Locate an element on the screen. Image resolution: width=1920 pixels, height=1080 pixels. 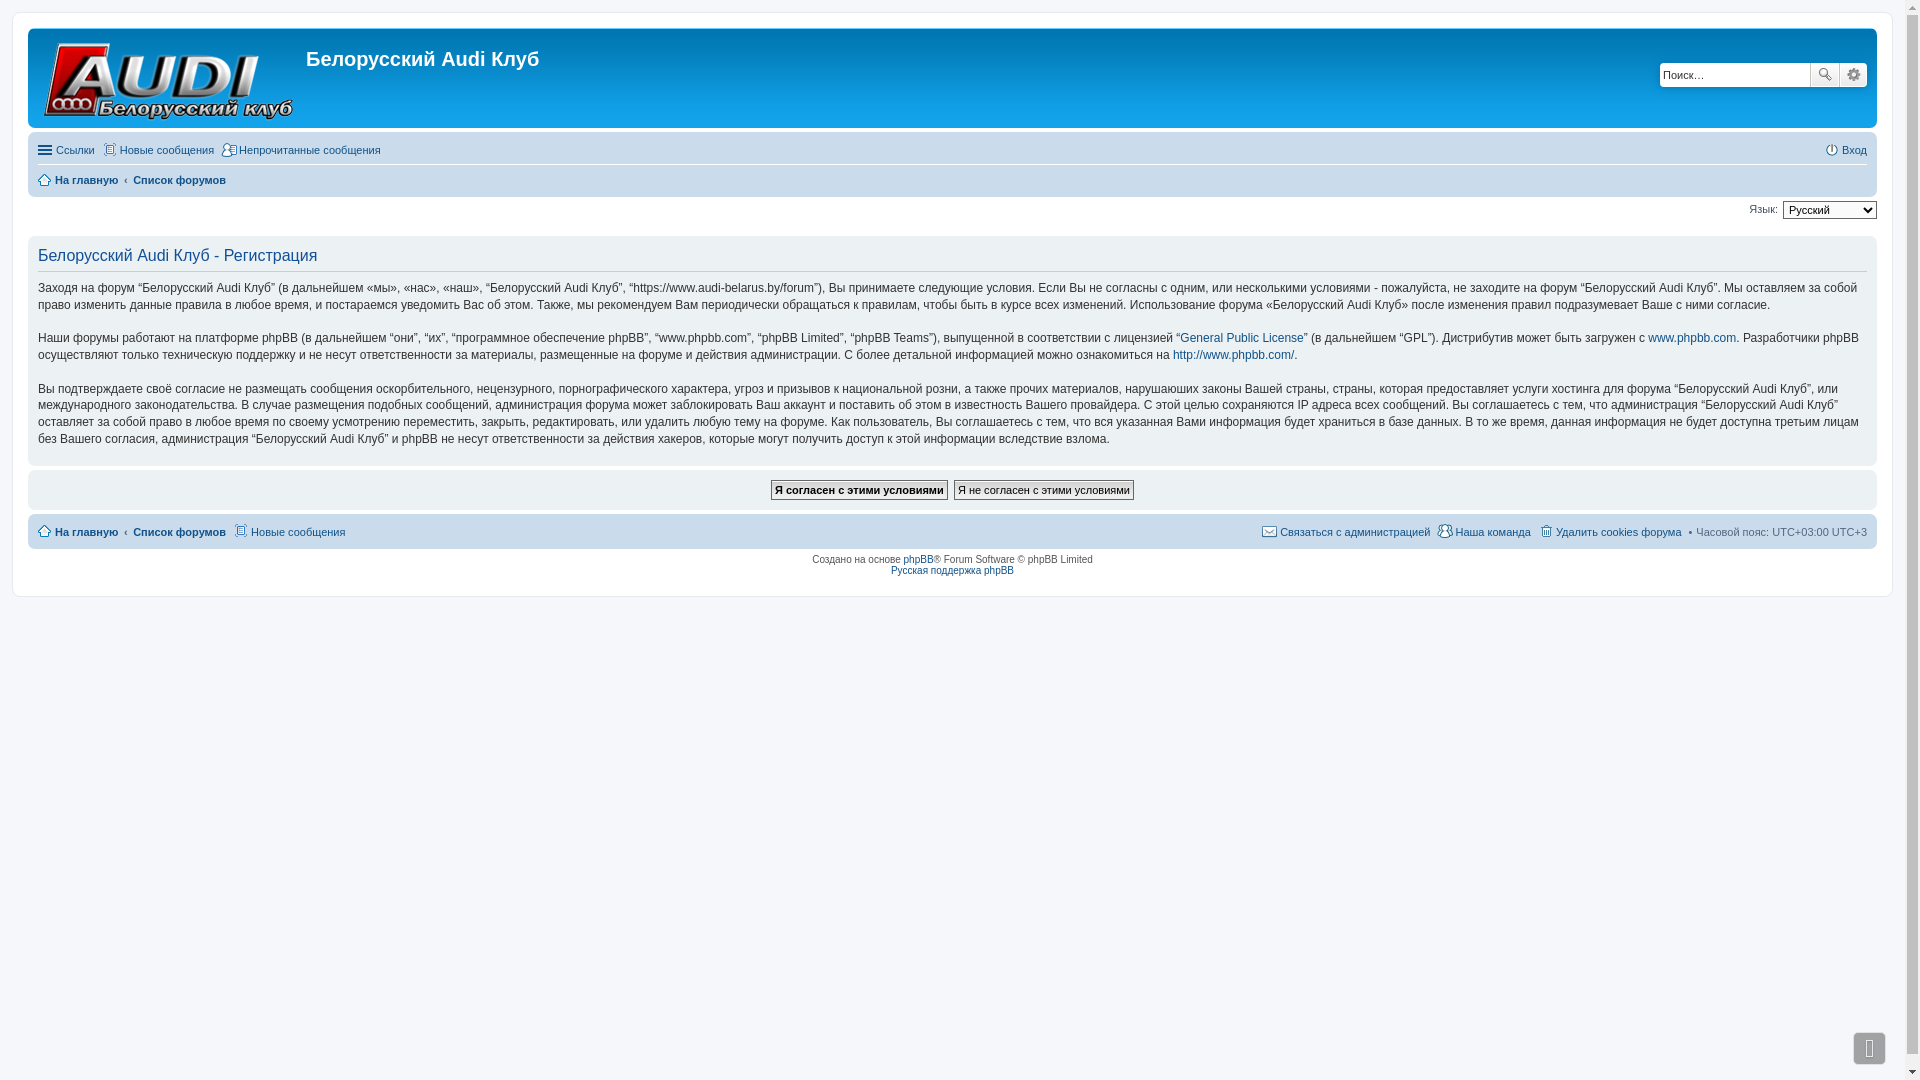
www.phpbb.com is located at coordinates (1692, 338).